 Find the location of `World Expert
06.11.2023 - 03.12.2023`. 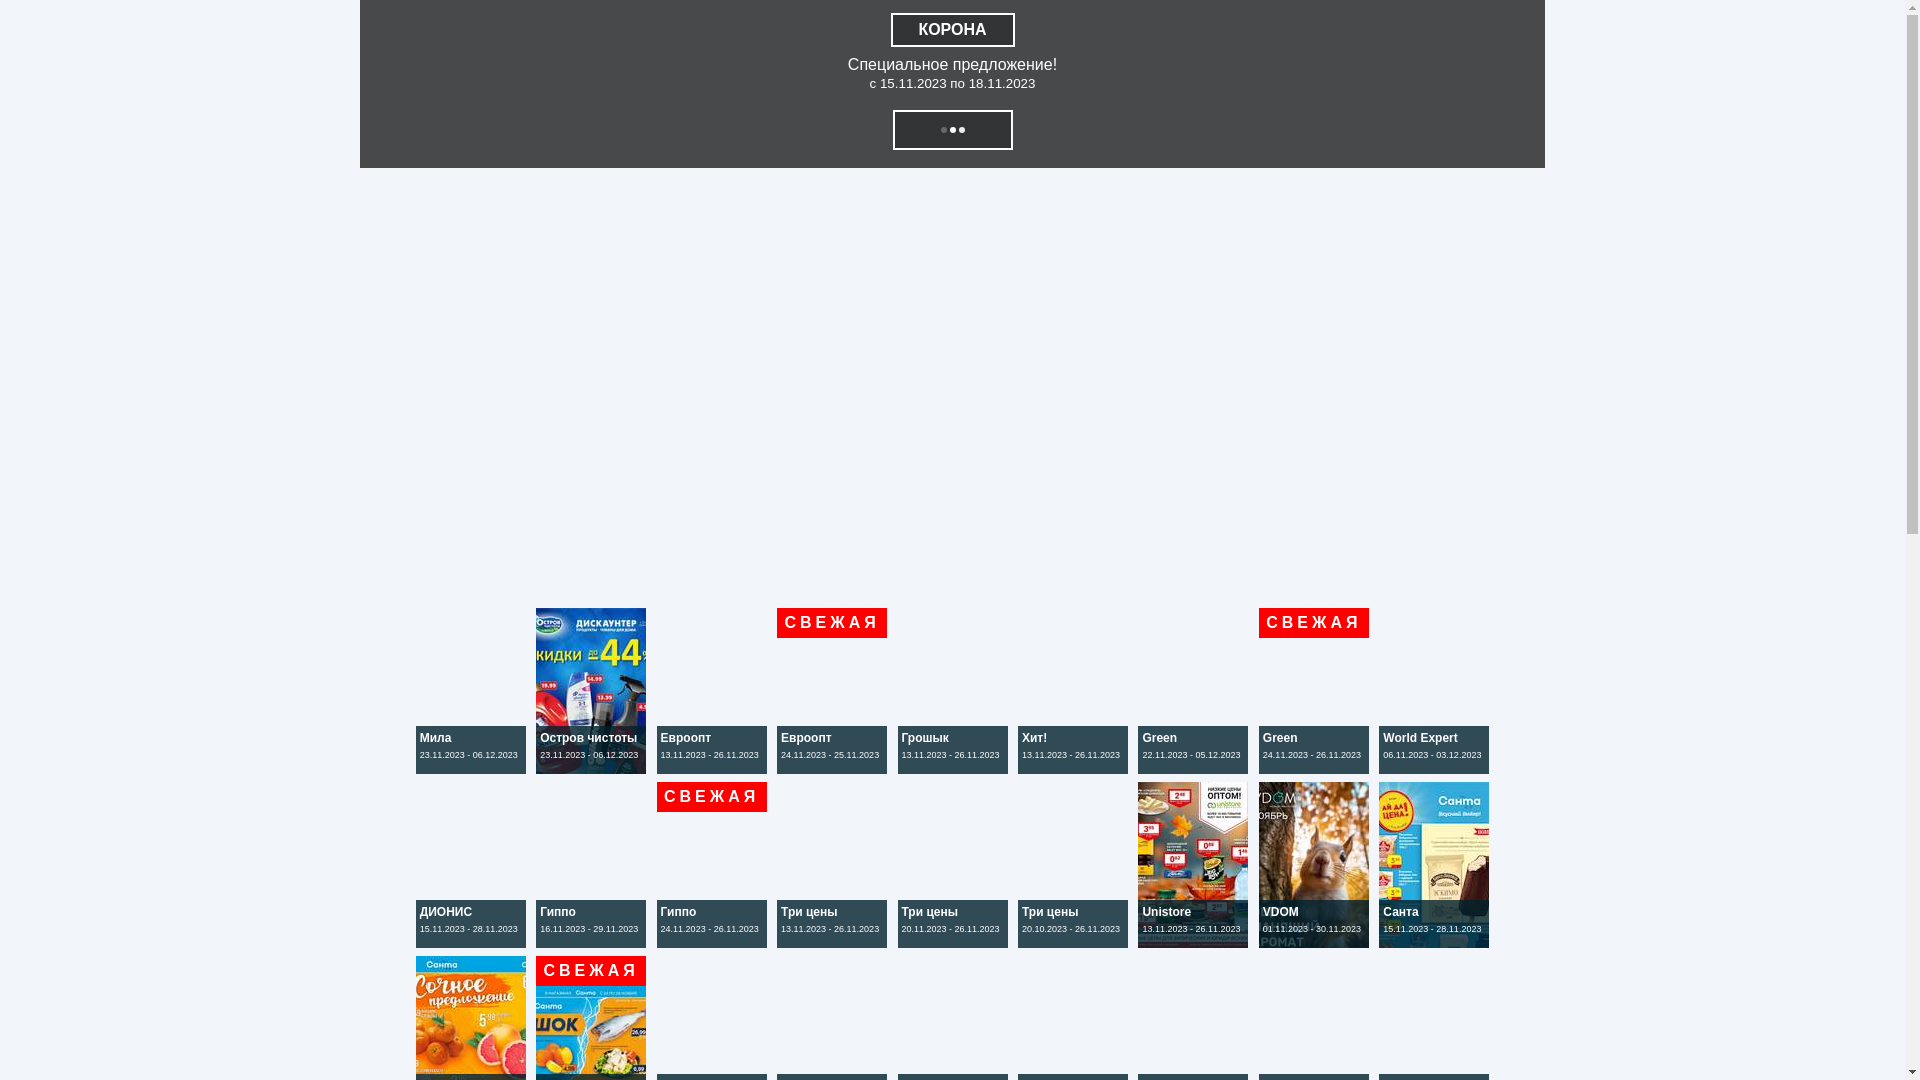

World Expert
06.11.2023 - 03.12.2023 is located at coordinates (1434, 768).